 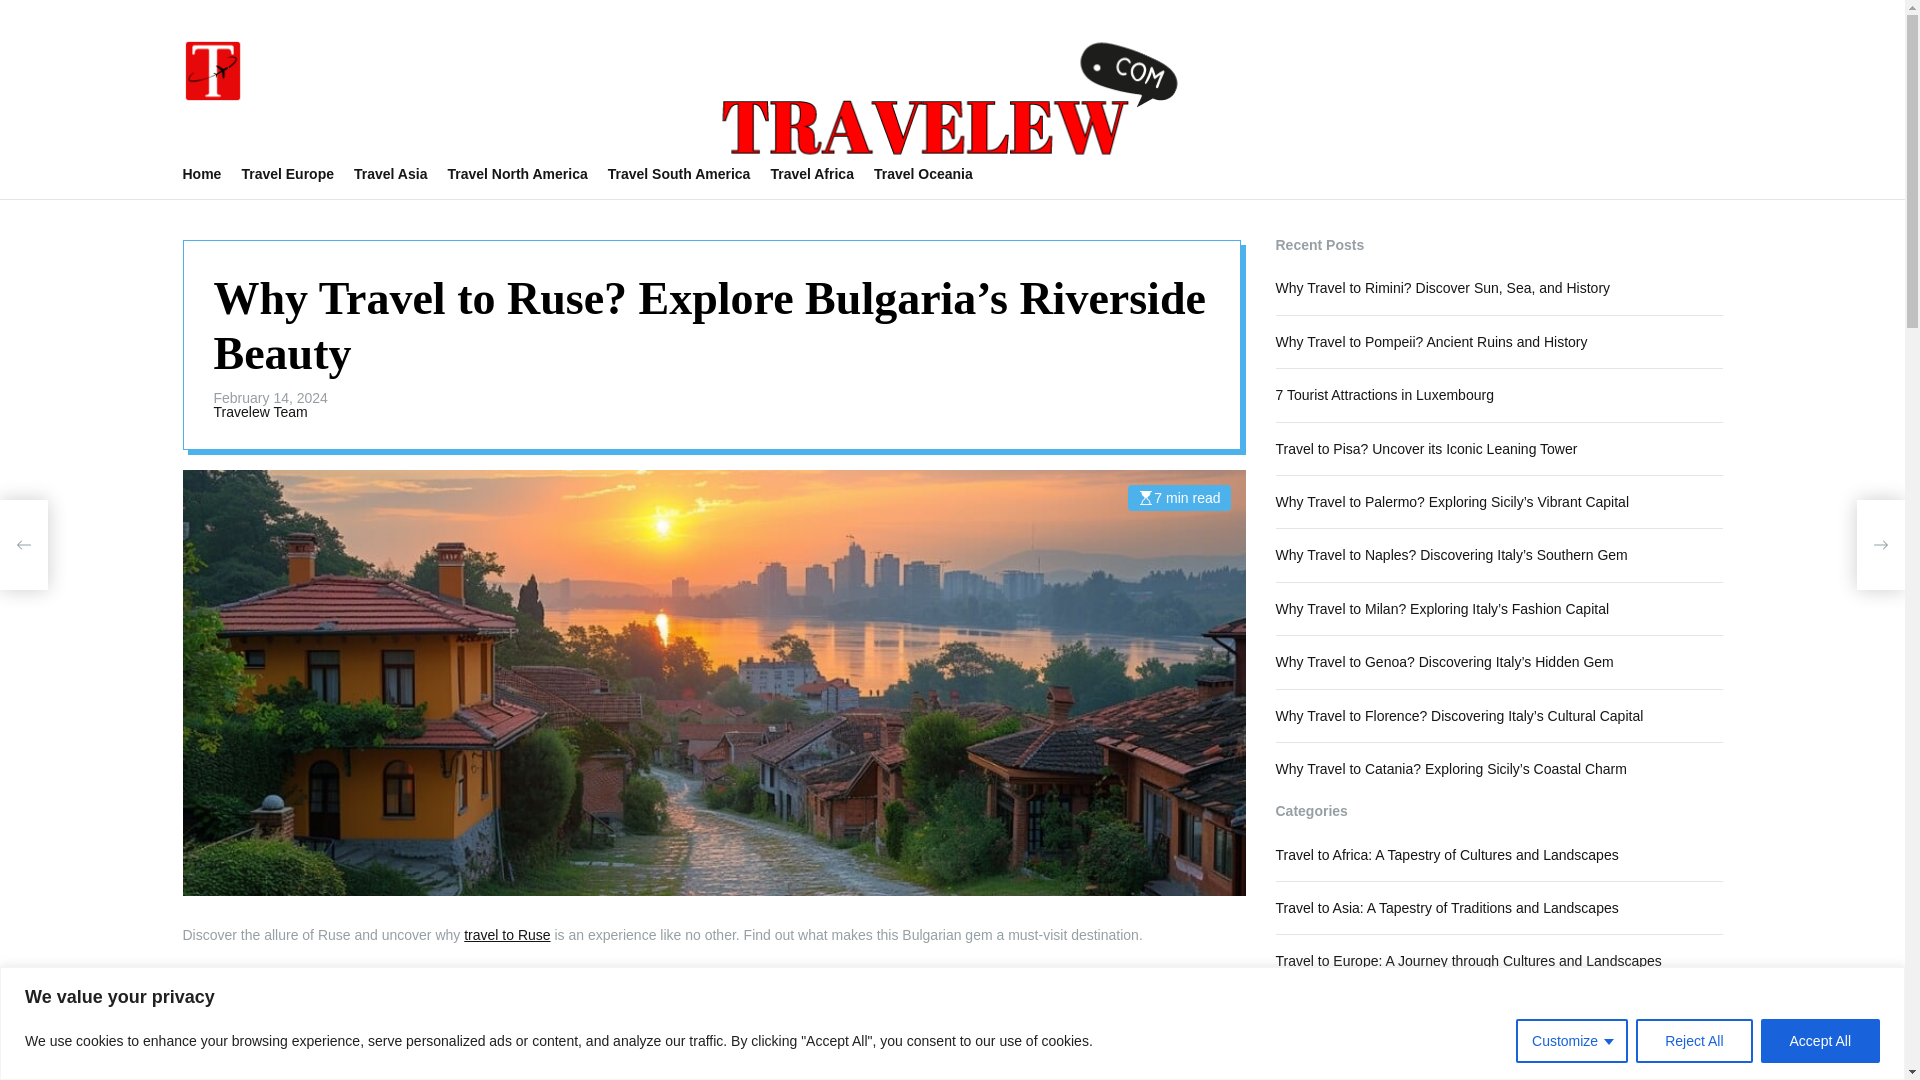 I want to click on Travel Africa, so click(x=821, y=174).